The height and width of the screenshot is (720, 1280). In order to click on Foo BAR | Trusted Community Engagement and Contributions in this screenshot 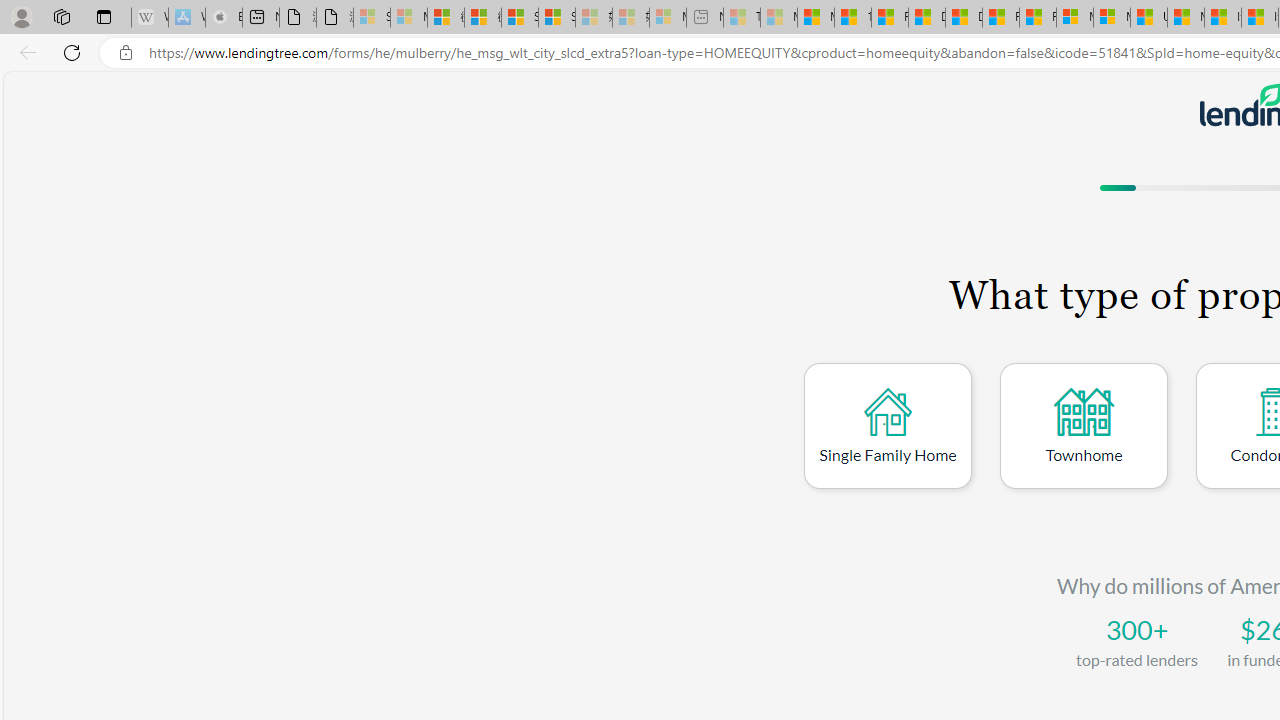, I will do `click(1038, 18)`.